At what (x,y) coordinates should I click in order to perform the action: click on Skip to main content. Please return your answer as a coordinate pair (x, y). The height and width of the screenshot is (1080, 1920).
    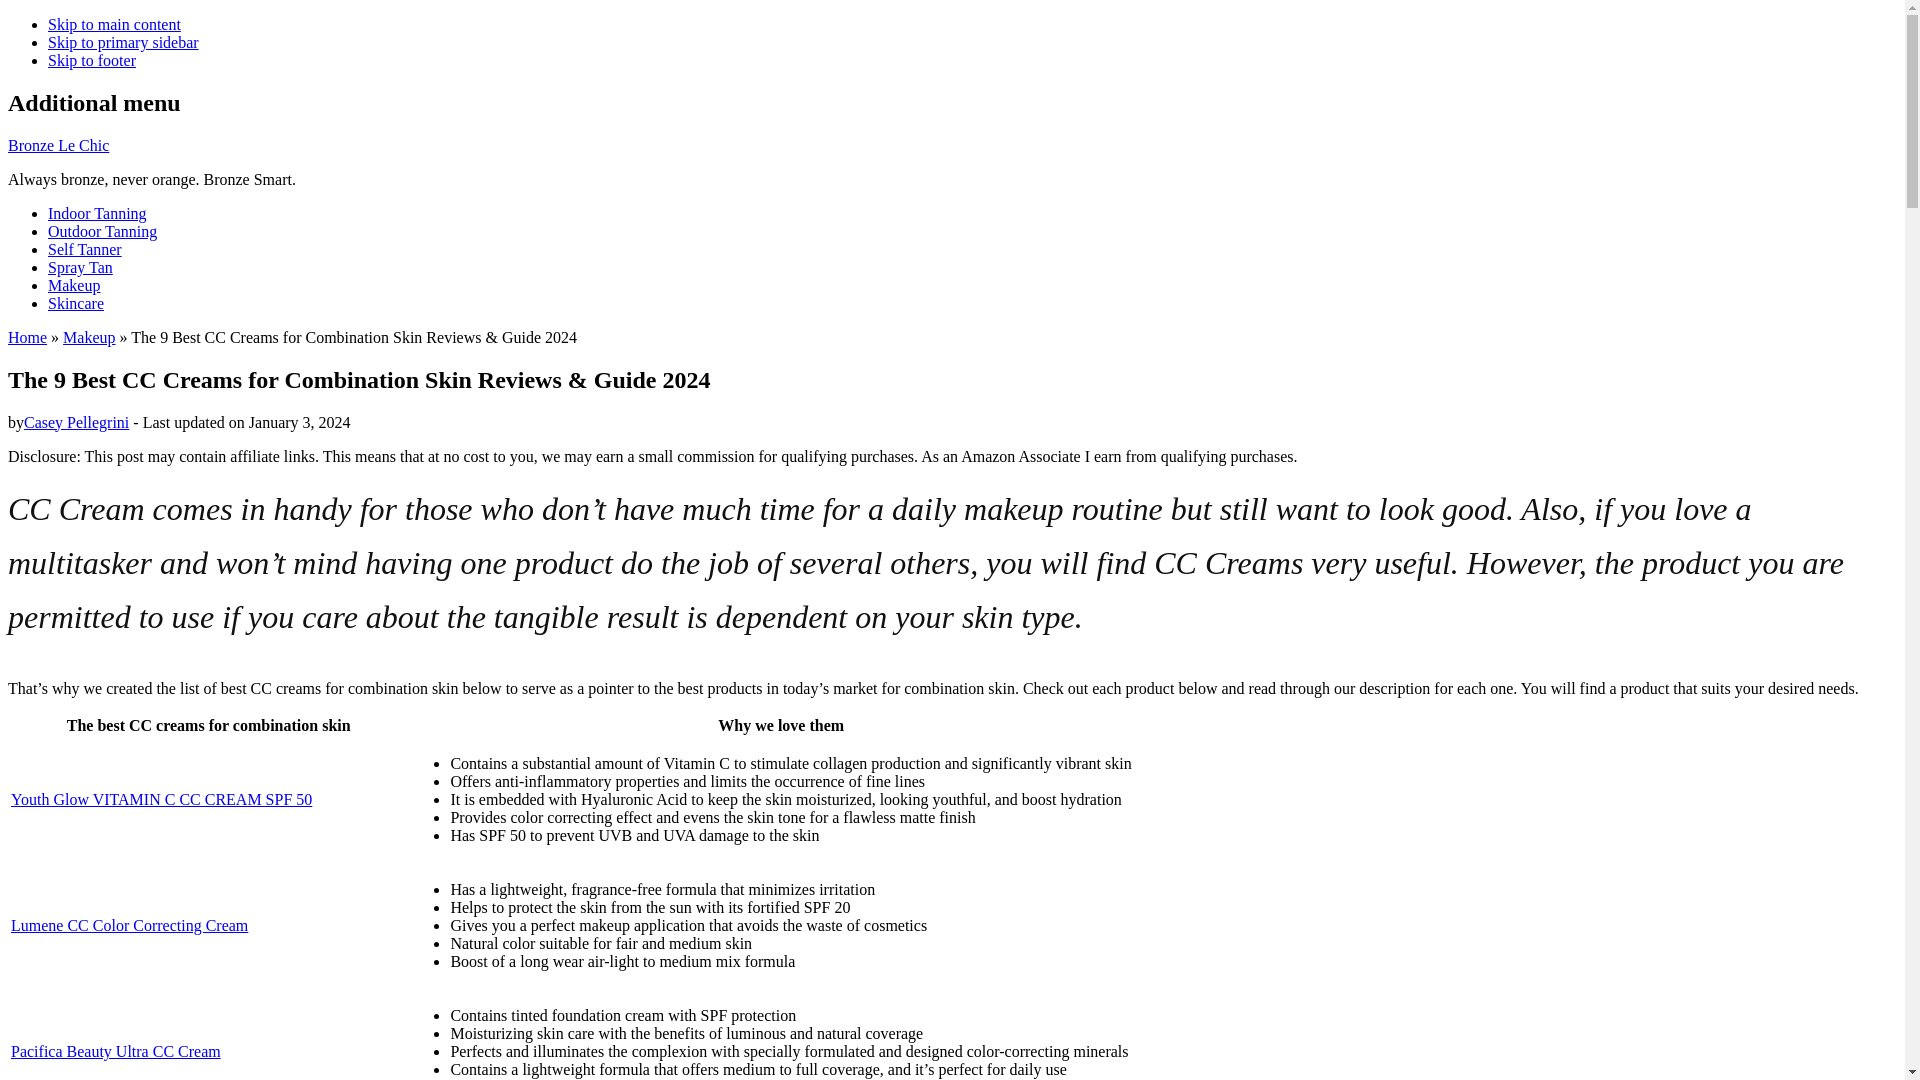
    Looking at the image, I should click on (114, 24).